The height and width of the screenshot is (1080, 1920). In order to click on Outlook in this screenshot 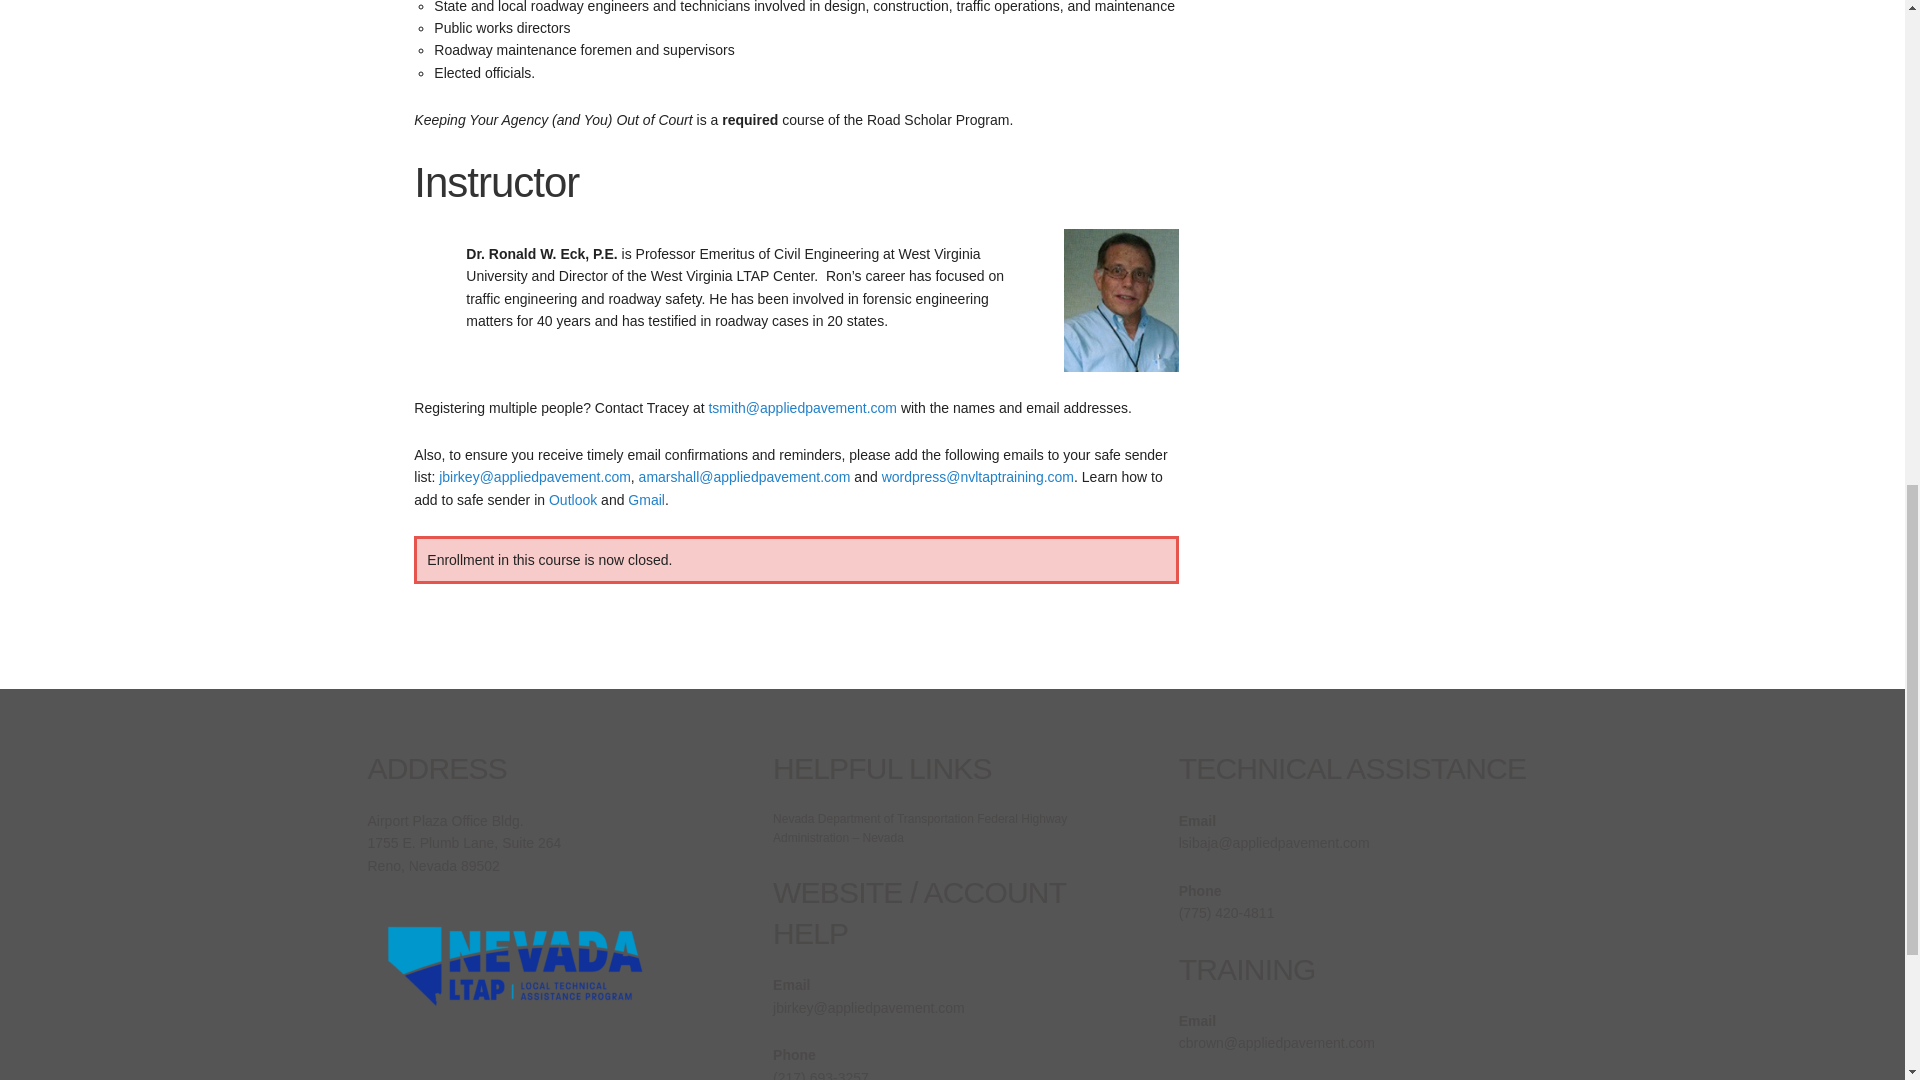, I will do `click(573, 500)`.